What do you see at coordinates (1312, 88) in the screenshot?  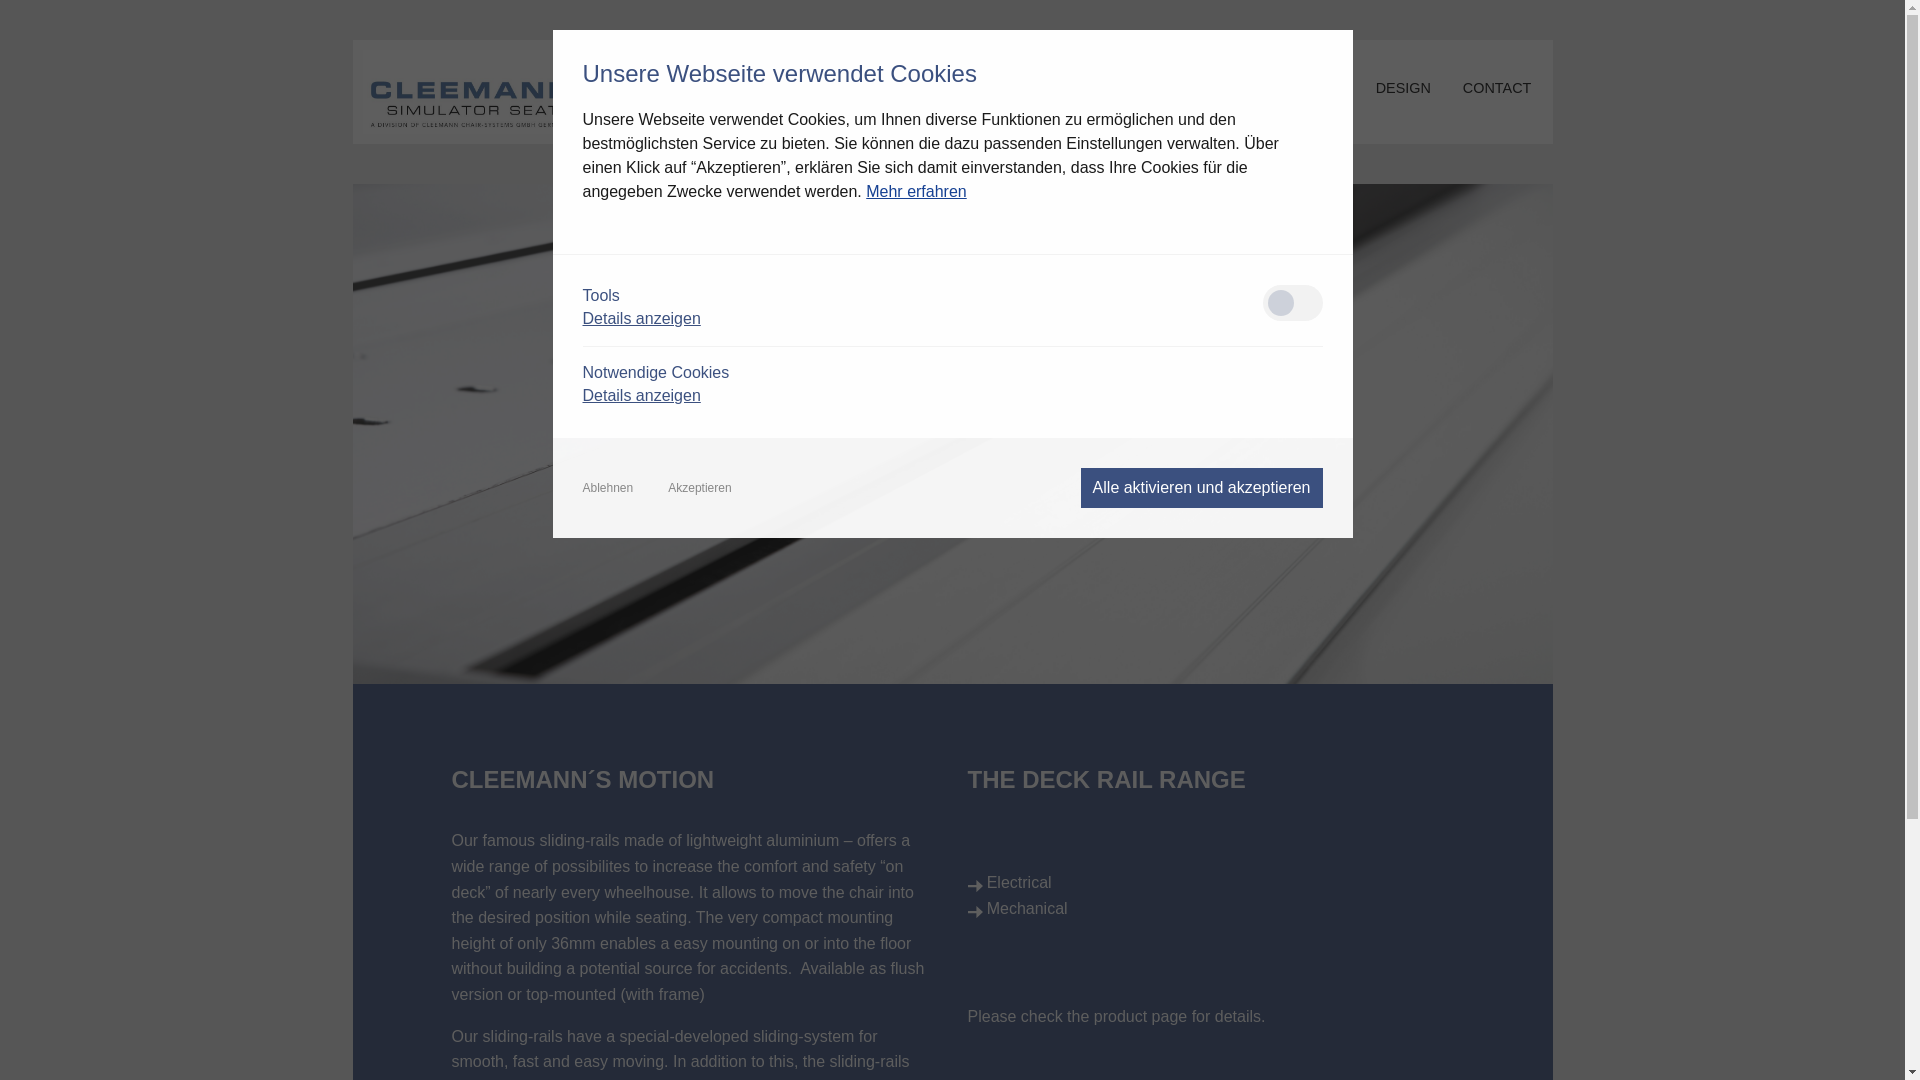 I see `APPLICATION` at bounding box center [1312, 88].